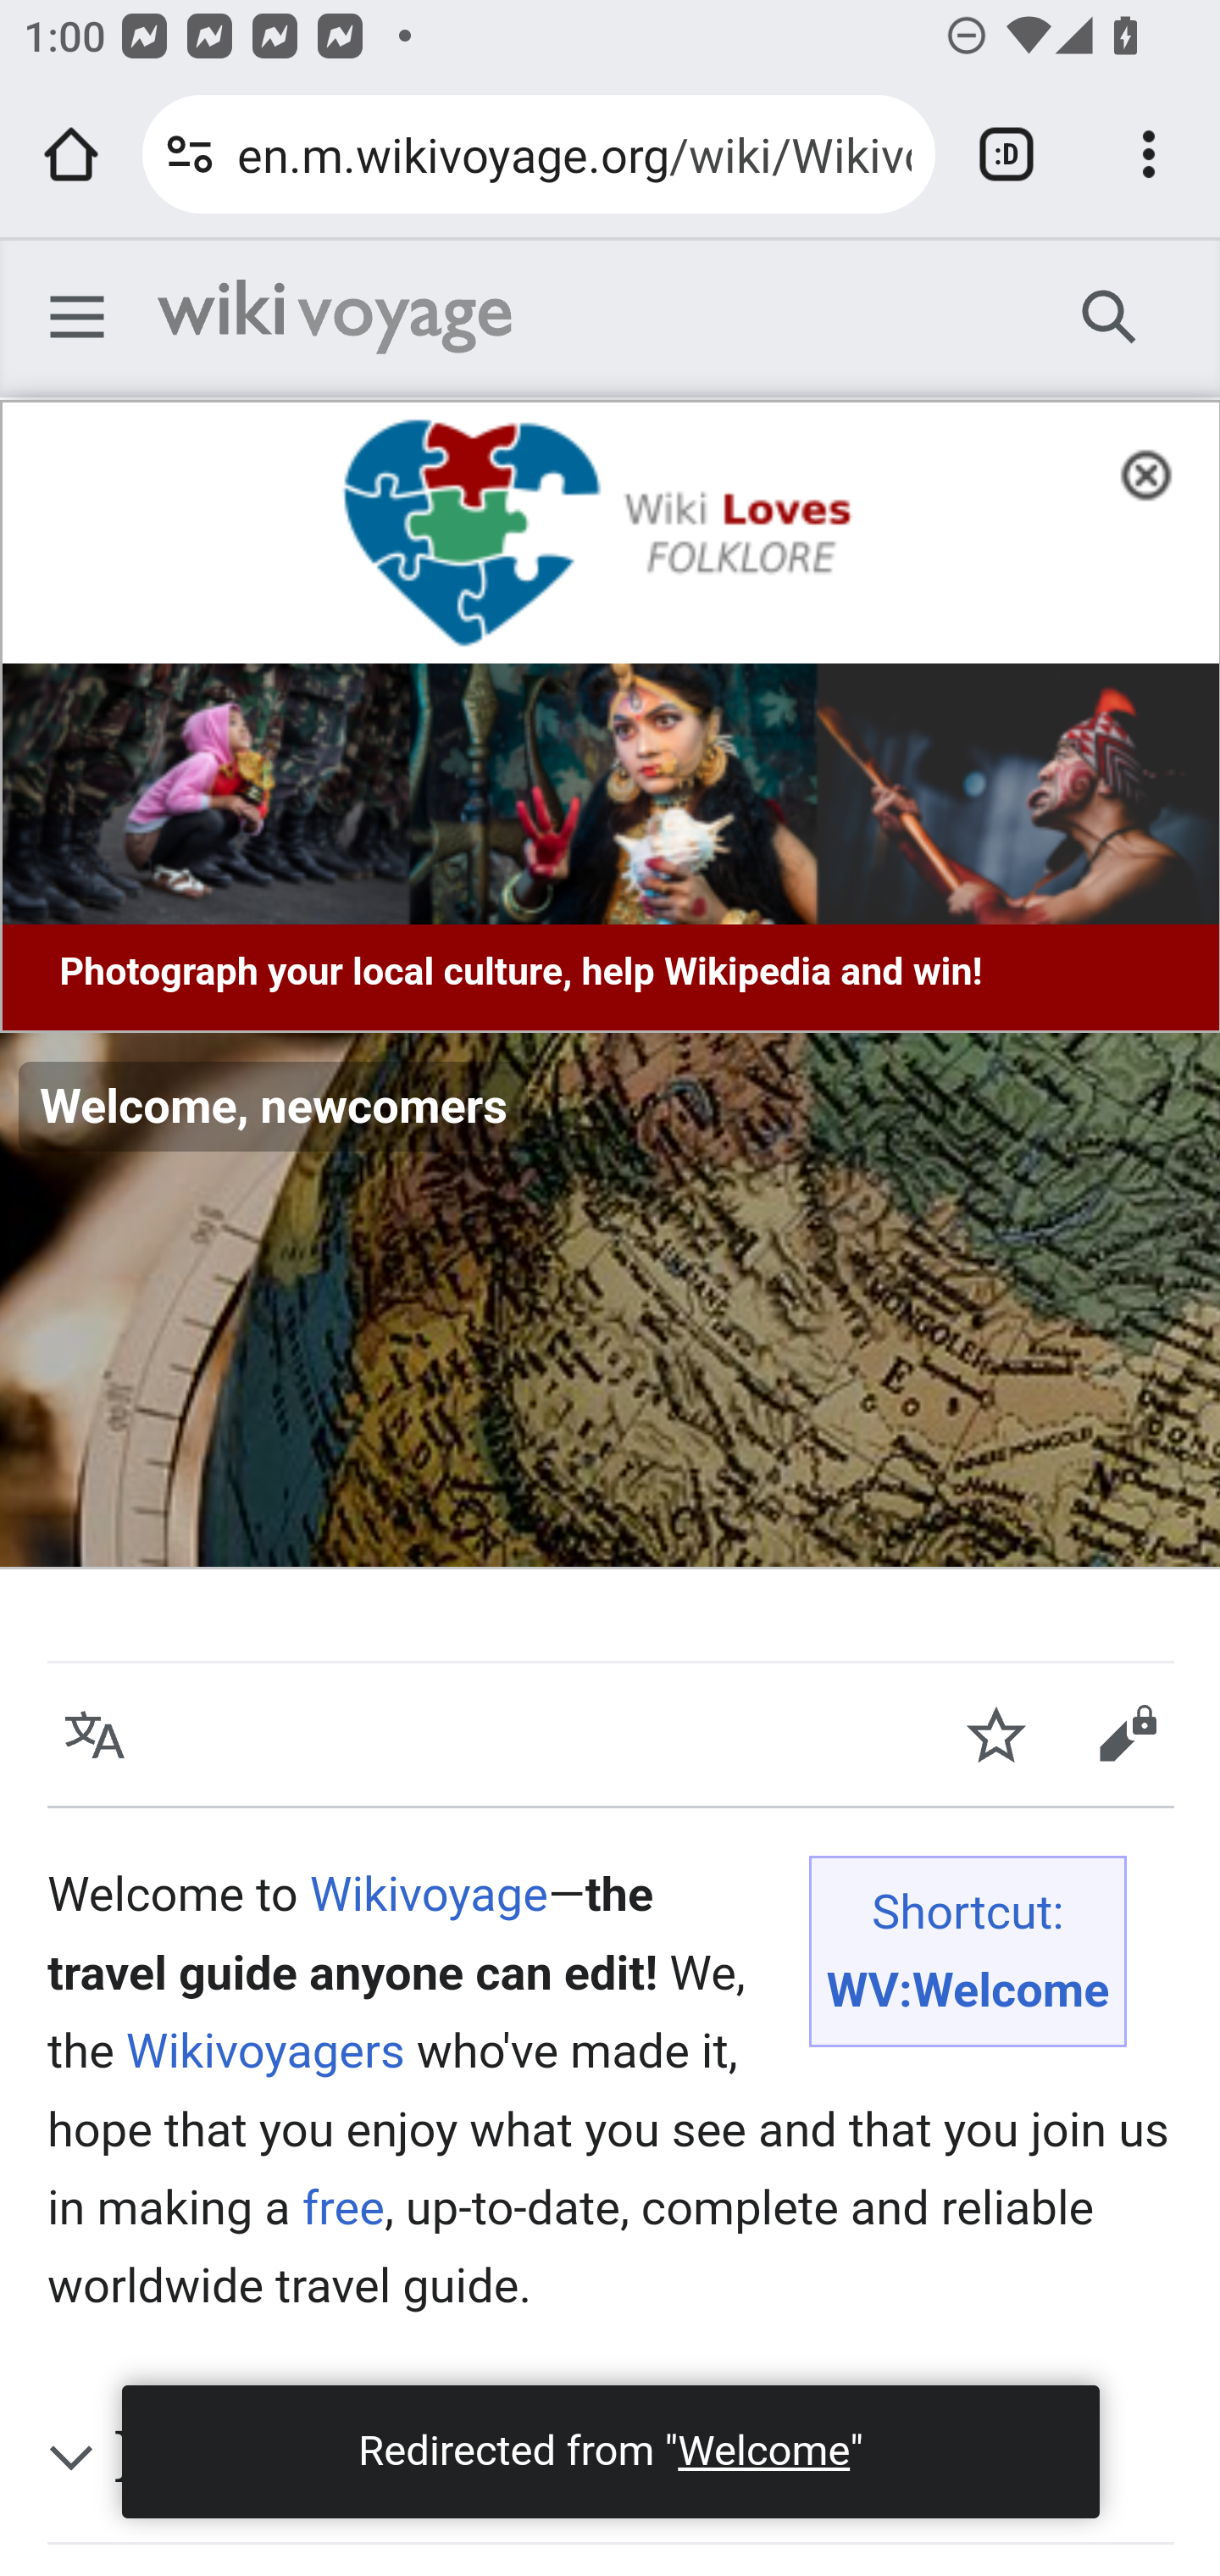 The height and width of the screenshot is (2576, 1220). Describe the element at coordinates (335, 317) in the screenshot. I see `Wikivoyage` at that location.